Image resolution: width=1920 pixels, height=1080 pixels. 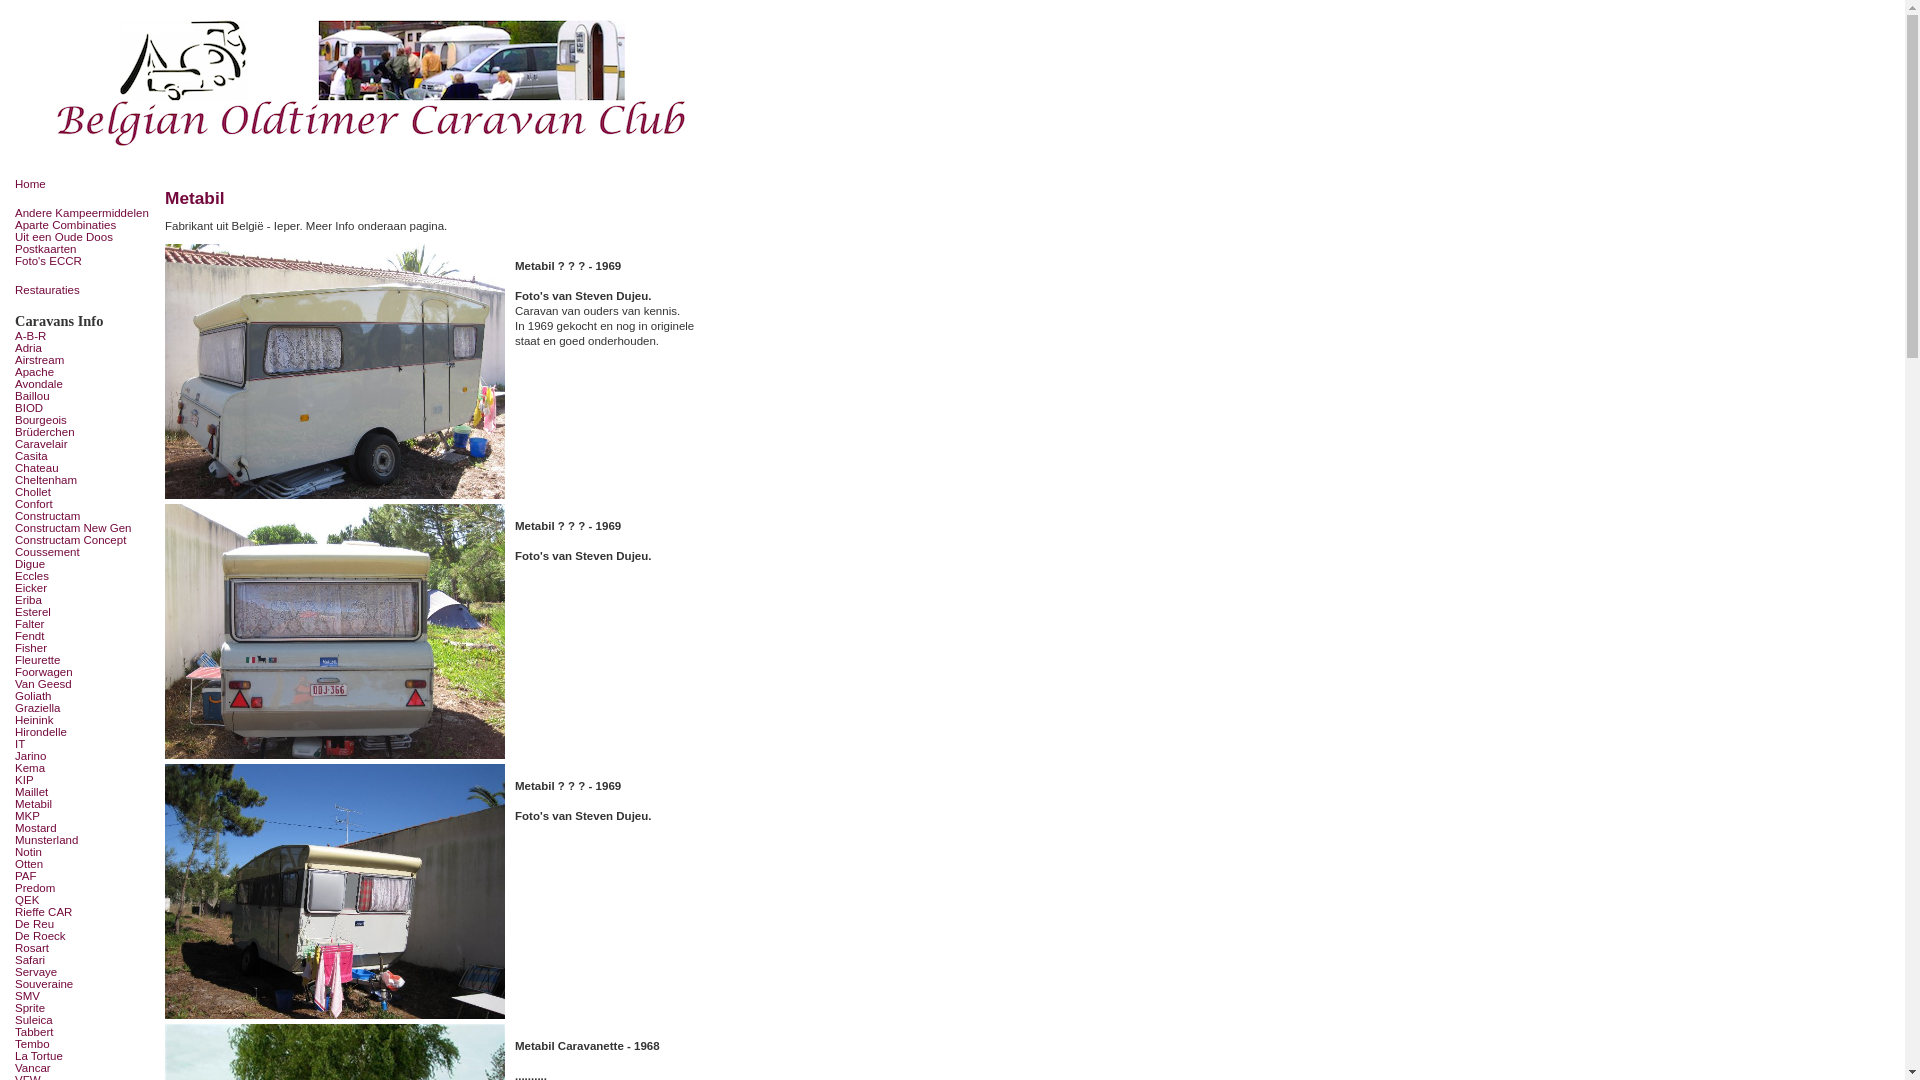 I want to click on La Tortue, so click(x=85, y=1056).